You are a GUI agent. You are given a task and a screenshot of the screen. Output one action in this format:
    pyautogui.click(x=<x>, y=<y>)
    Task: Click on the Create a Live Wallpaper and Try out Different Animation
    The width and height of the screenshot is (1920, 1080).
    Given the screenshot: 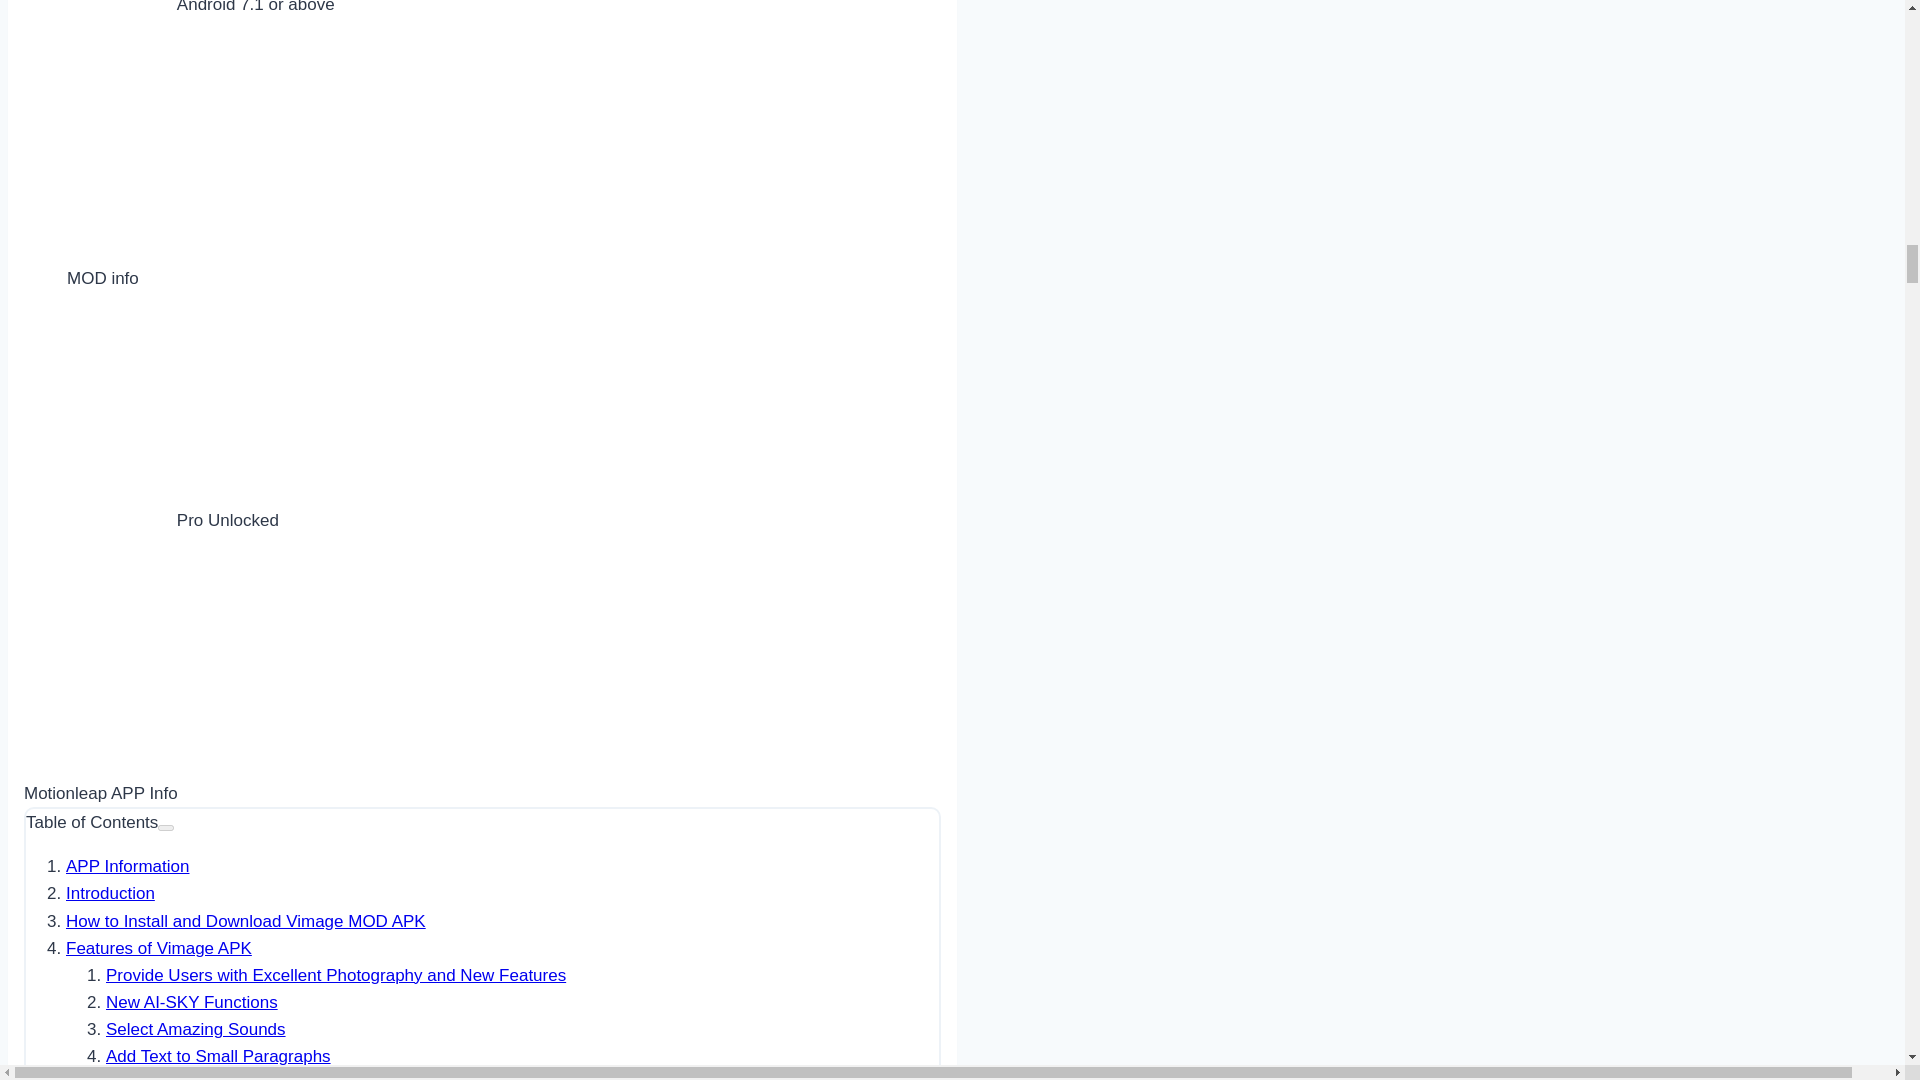 What is the action you would take?
    pyautogui.click(x=316, y=1077)
    